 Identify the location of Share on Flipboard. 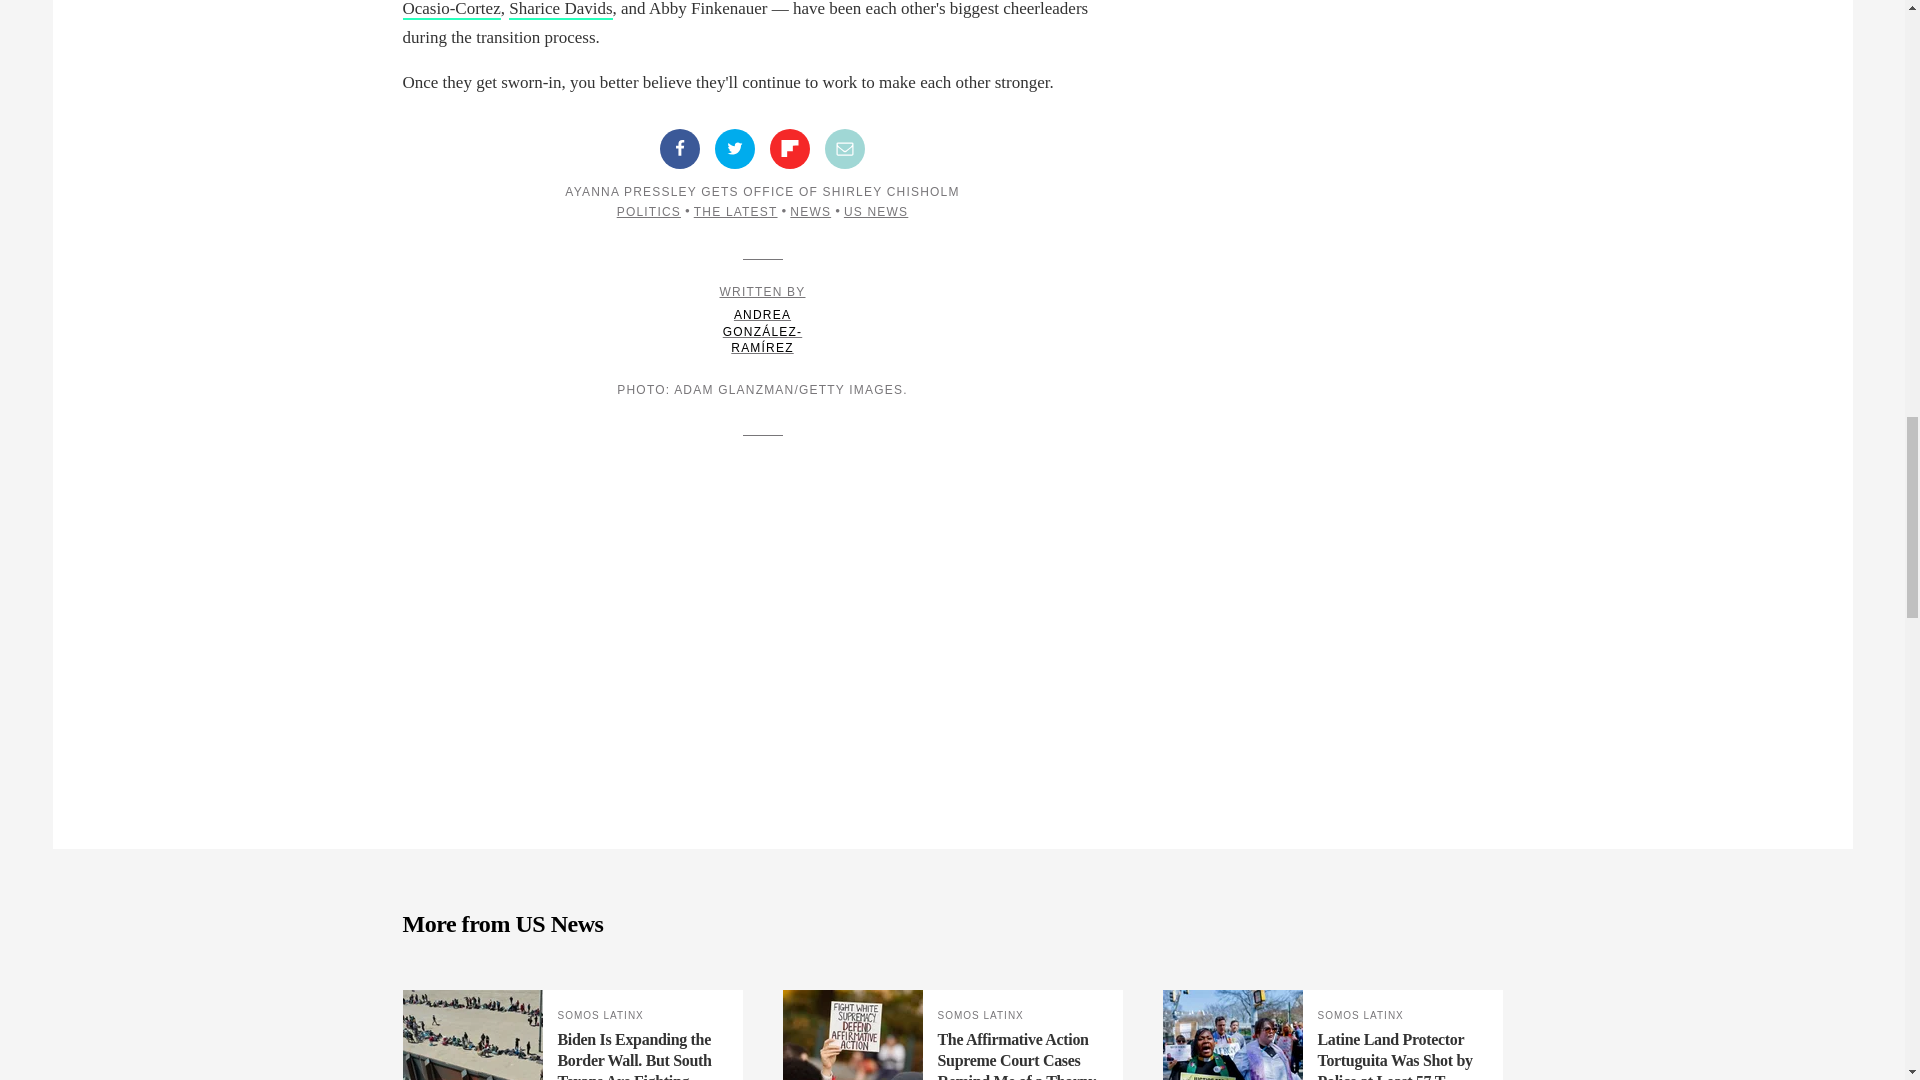
(790, 148).